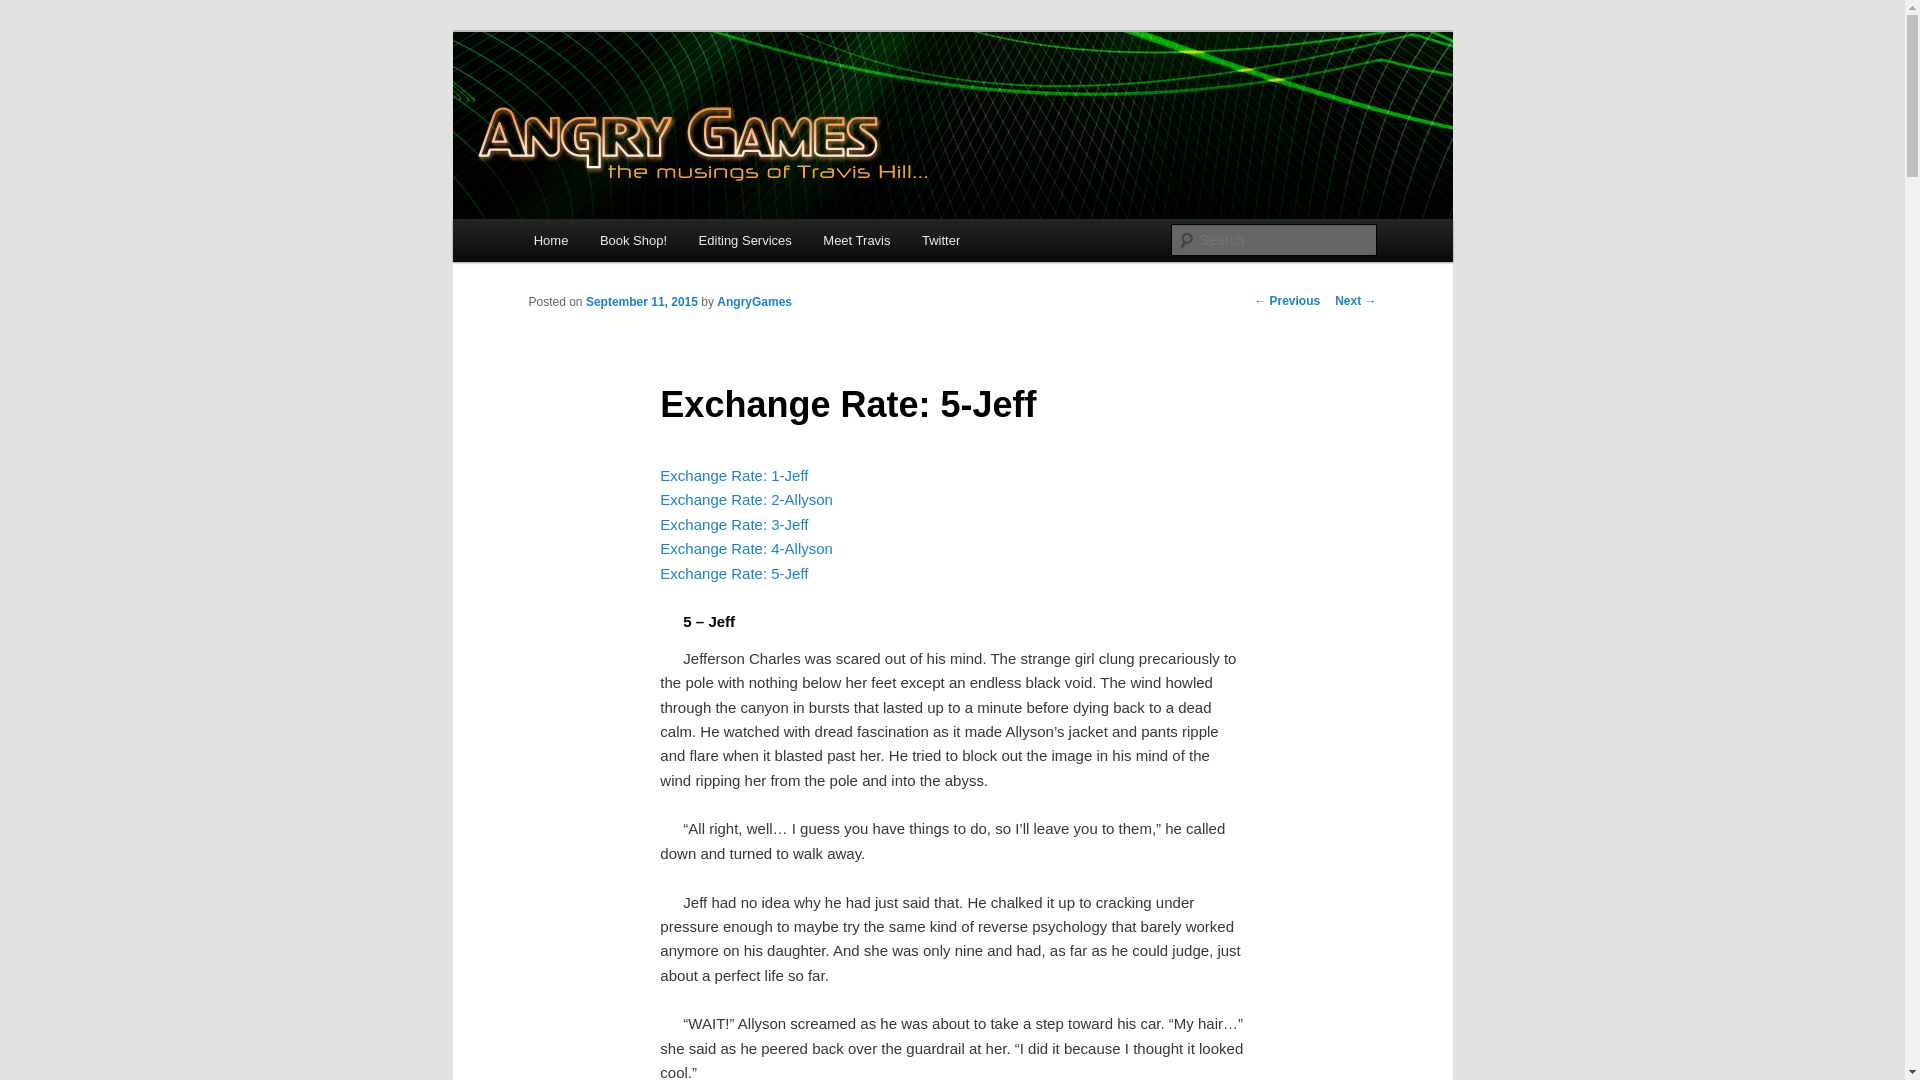 Image resolution: width=1920 pixels, height=1080 pixels. Describe the element at coordinates (642, 301) in the screenshot. I see `September 11, 2015` at that location.